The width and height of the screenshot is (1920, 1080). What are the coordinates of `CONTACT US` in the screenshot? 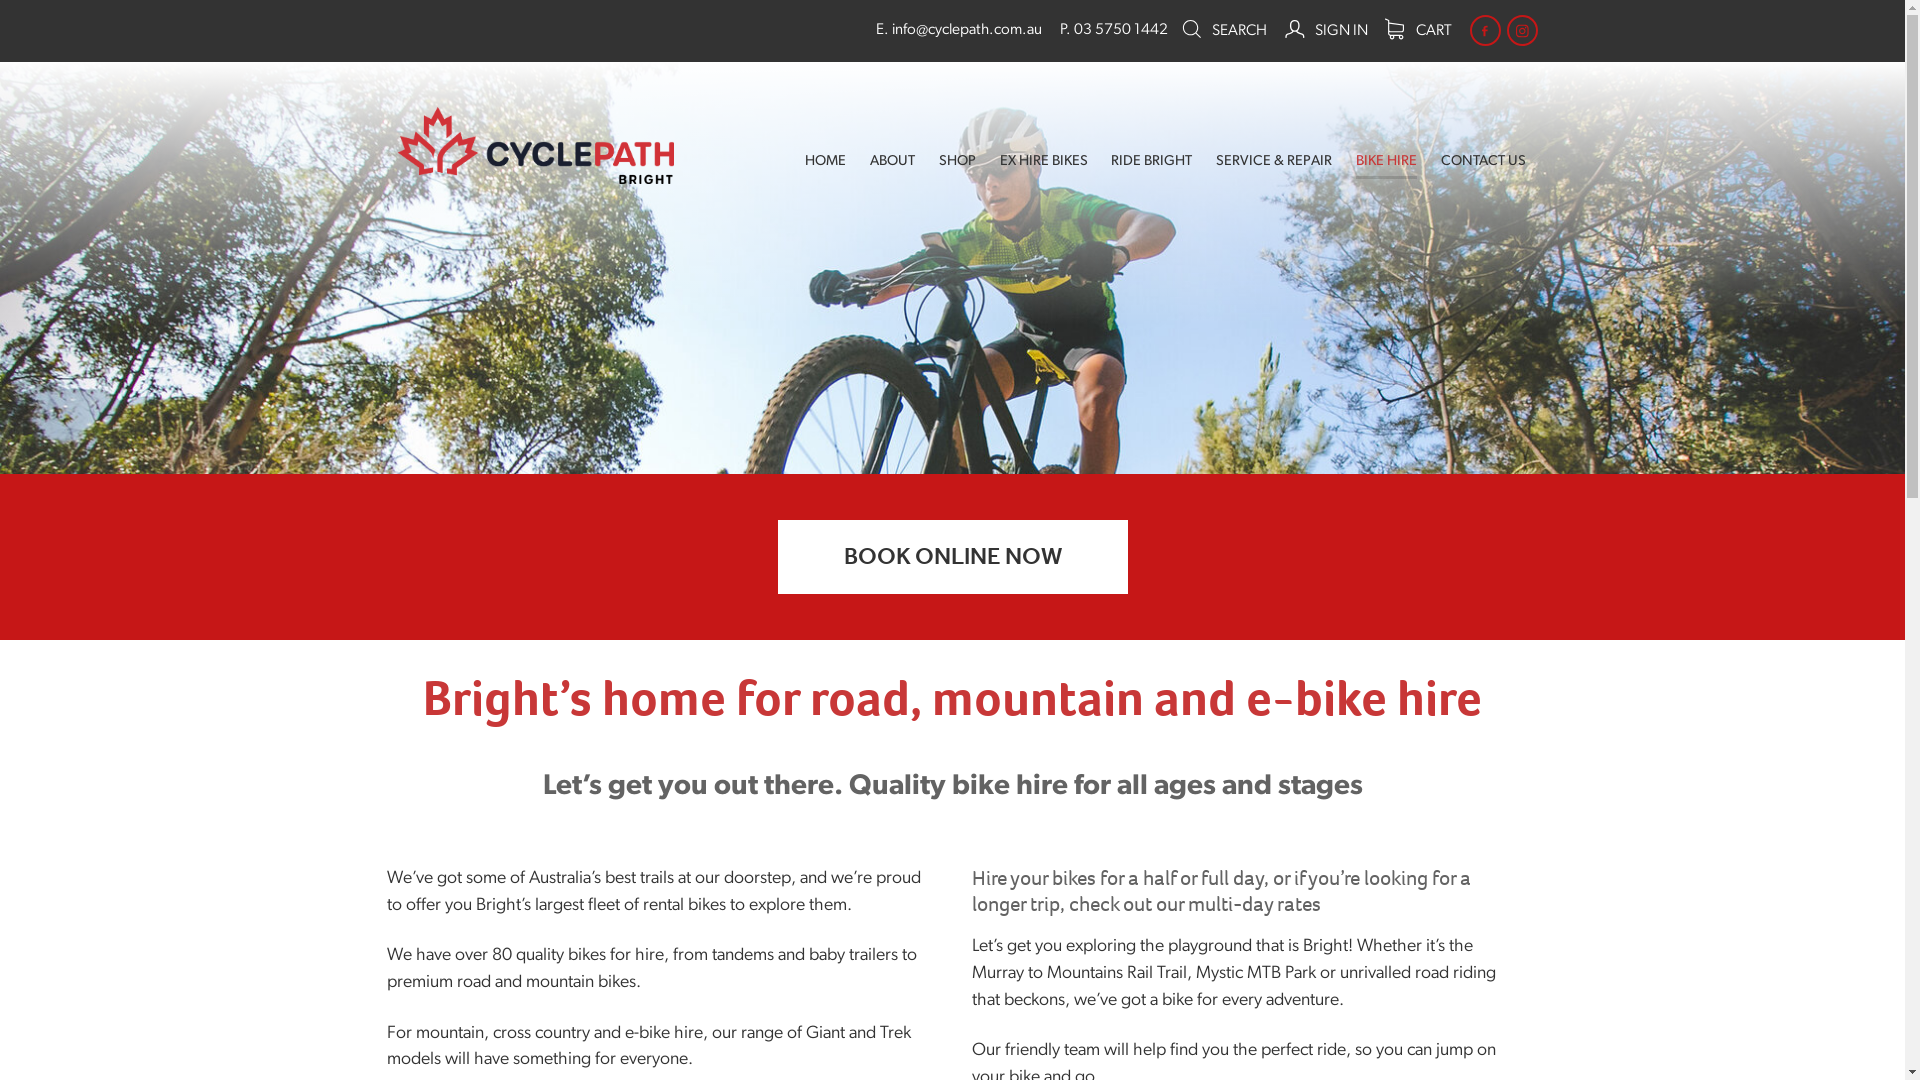 It's located at (1484, 162).